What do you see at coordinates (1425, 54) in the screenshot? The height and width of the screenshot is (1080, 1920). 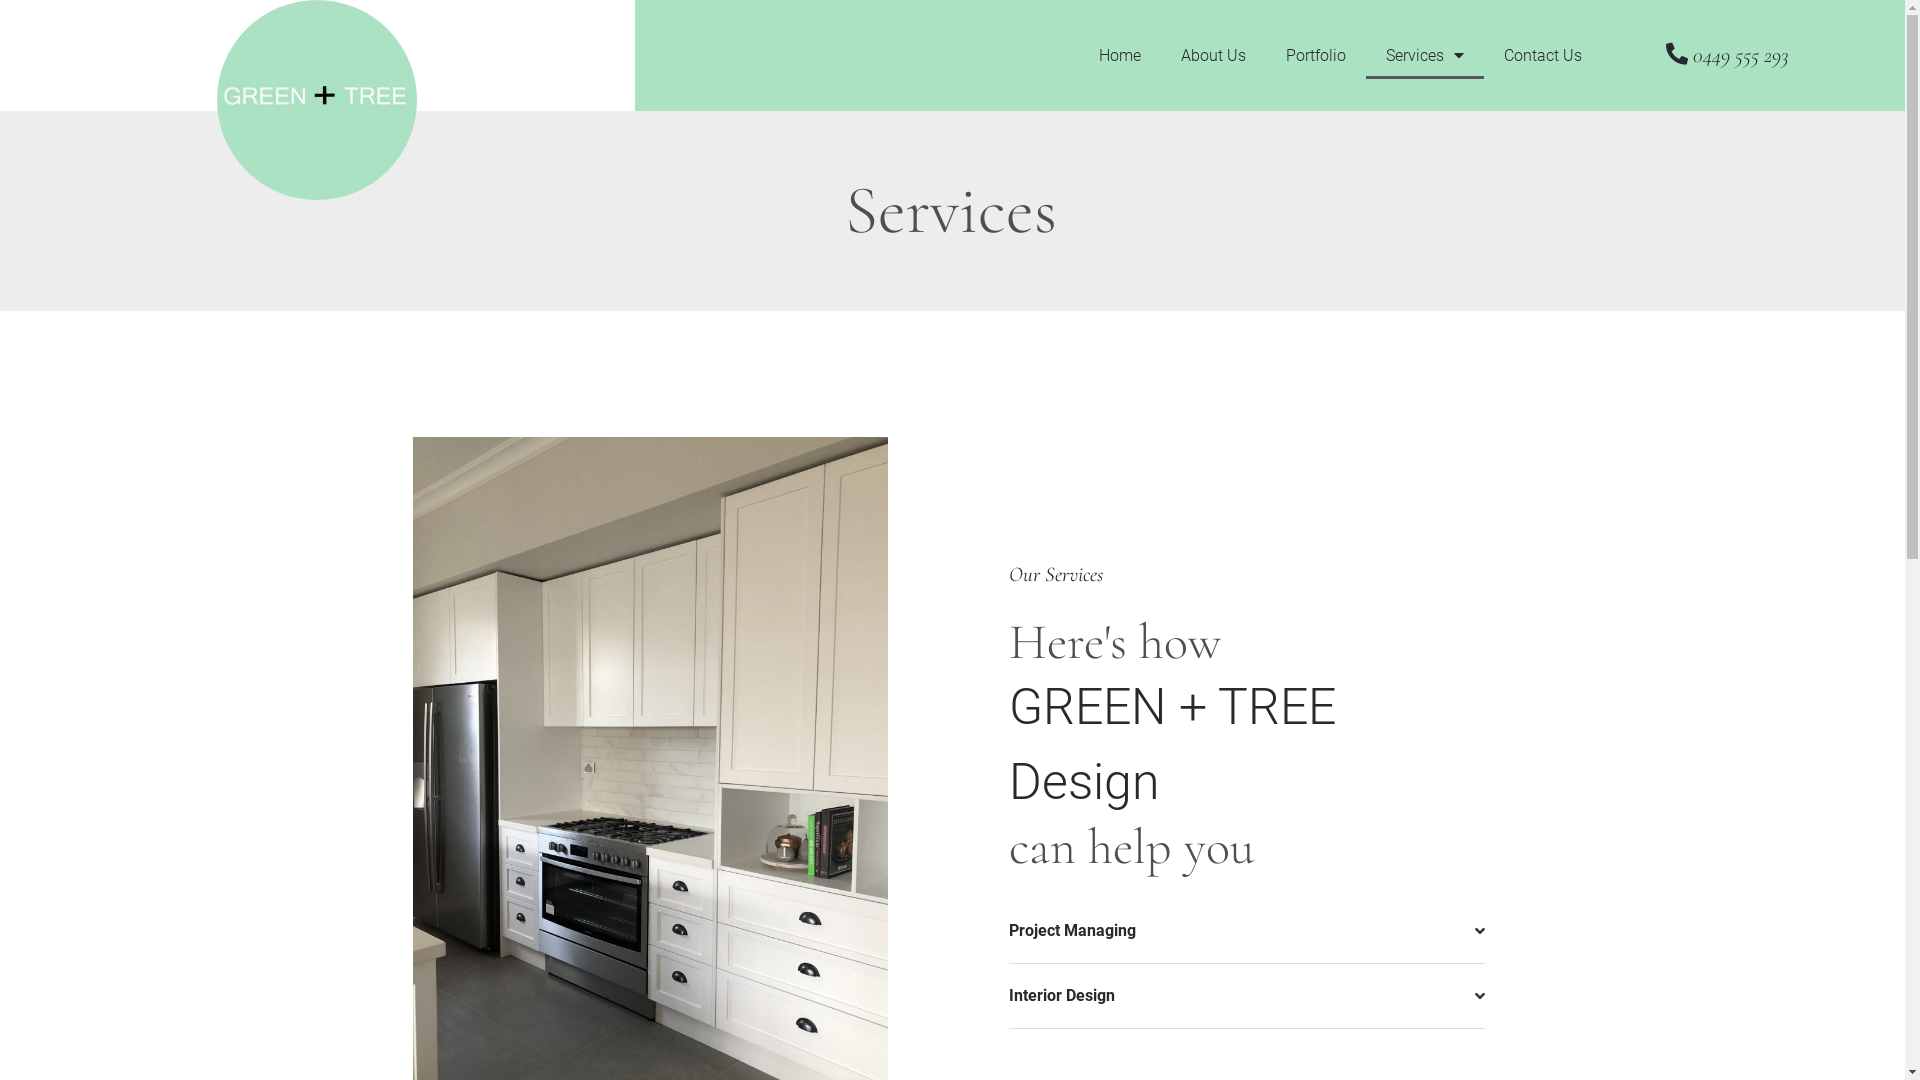 I see `Services` at bounding box center [1425, 54].